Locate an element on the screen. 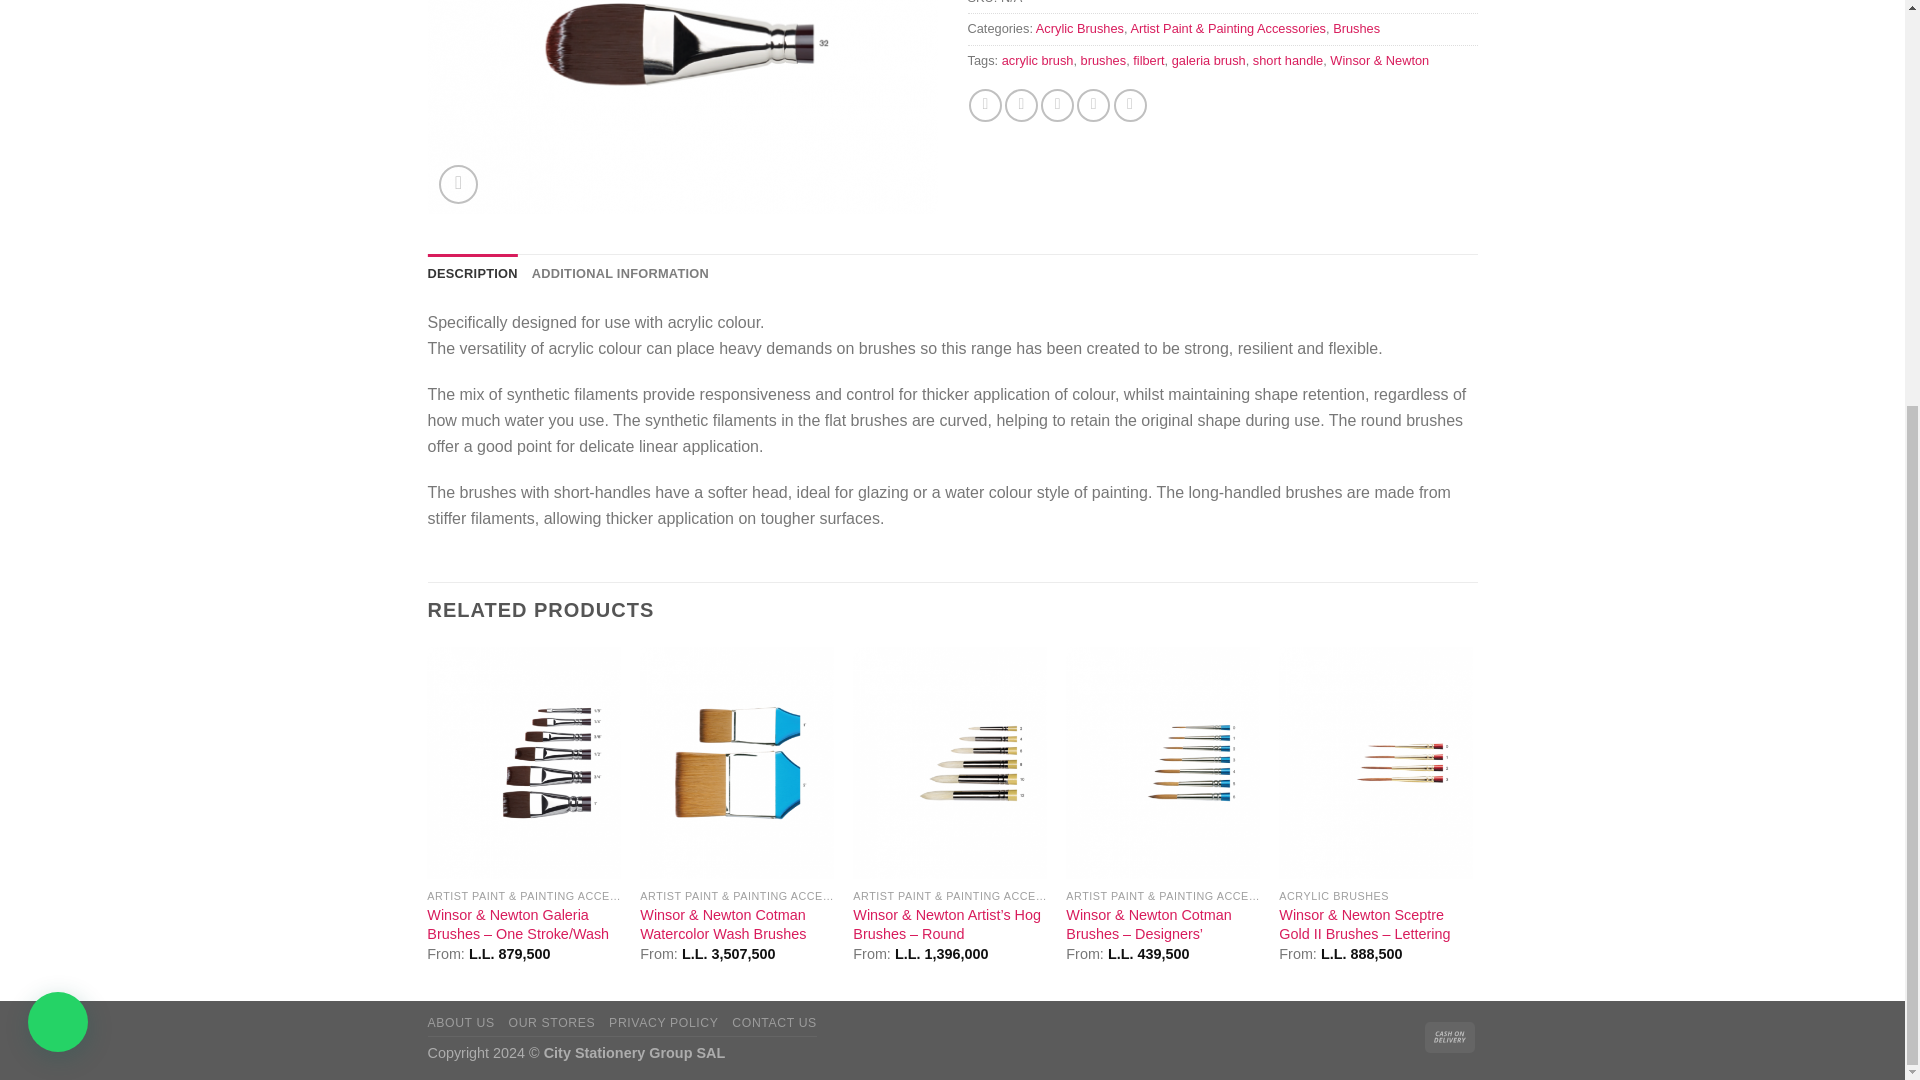  Acrylic Brushes is located at coordinates (1080, 28).